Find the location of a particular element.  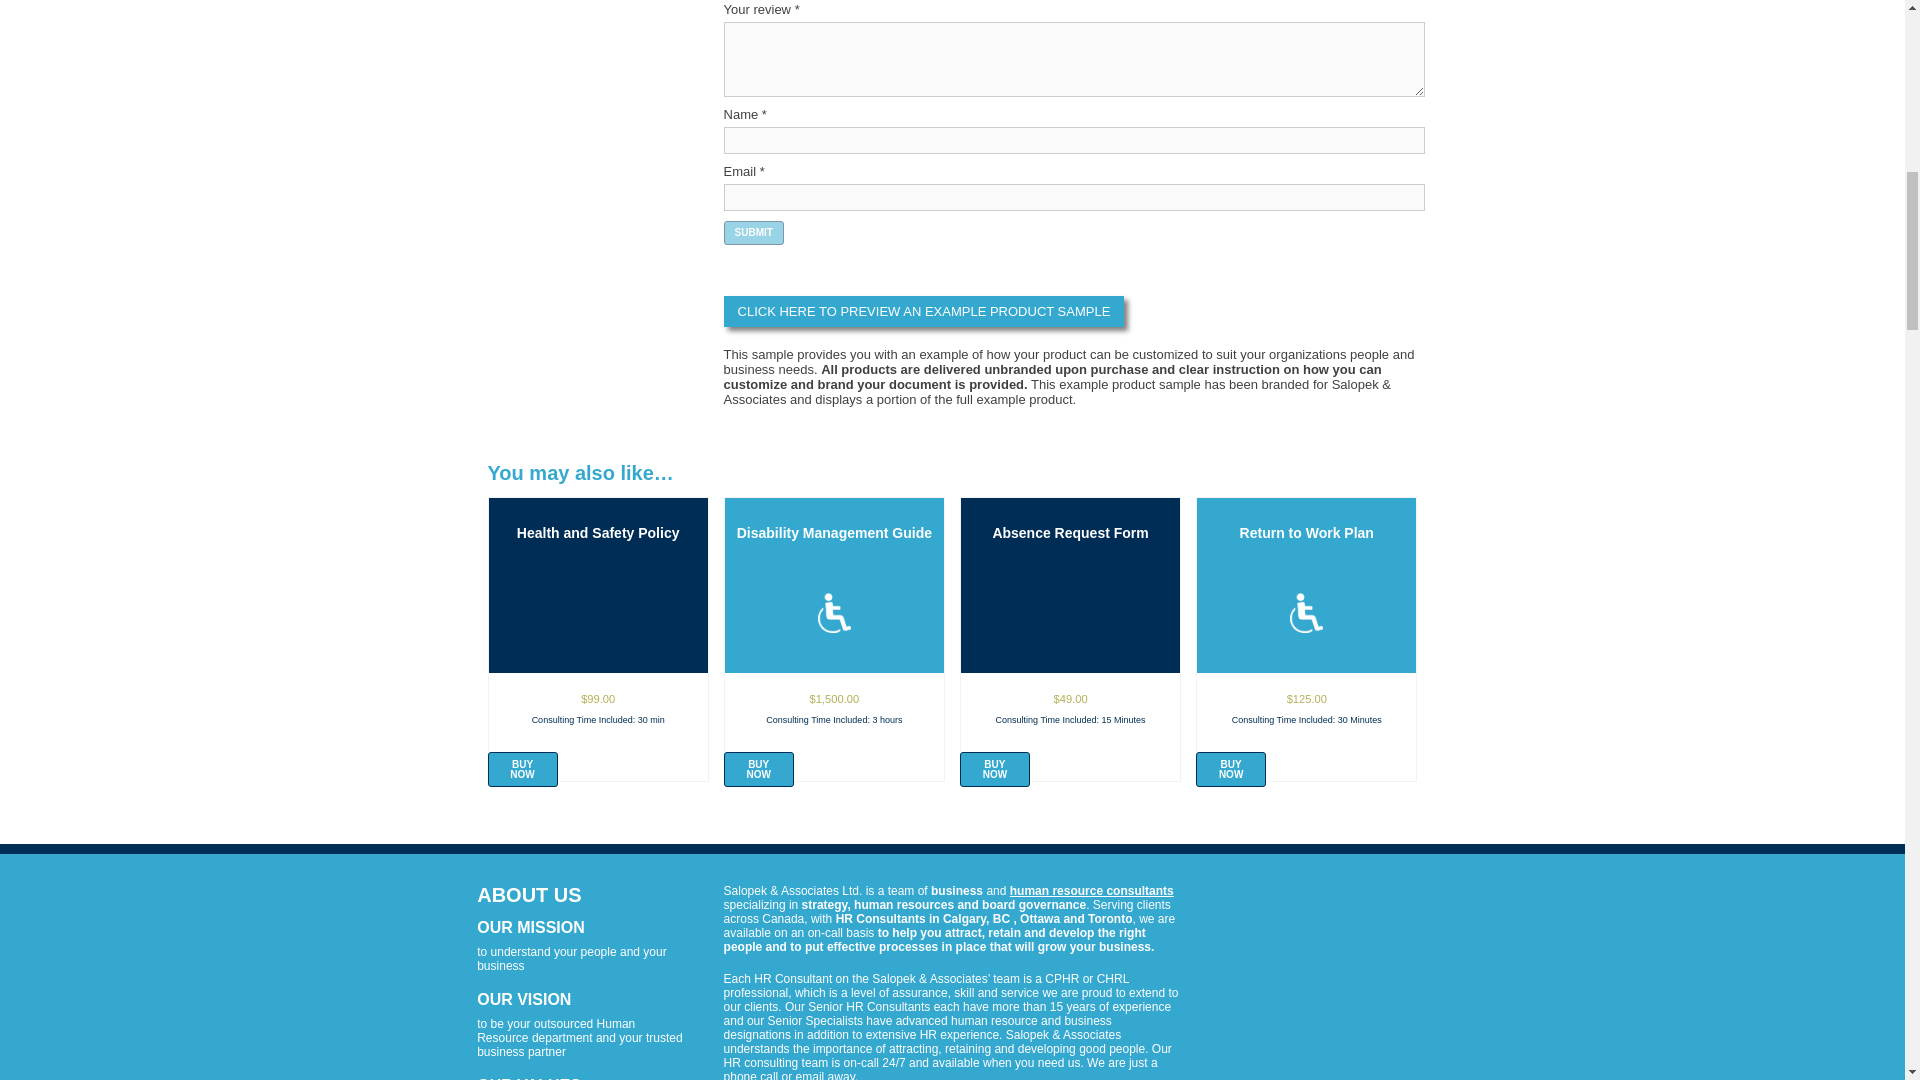

CLICK HERE TO PREVIEW AN EXAMPLE PRODUCT SAMPLE is located at coordinates (924, 311).